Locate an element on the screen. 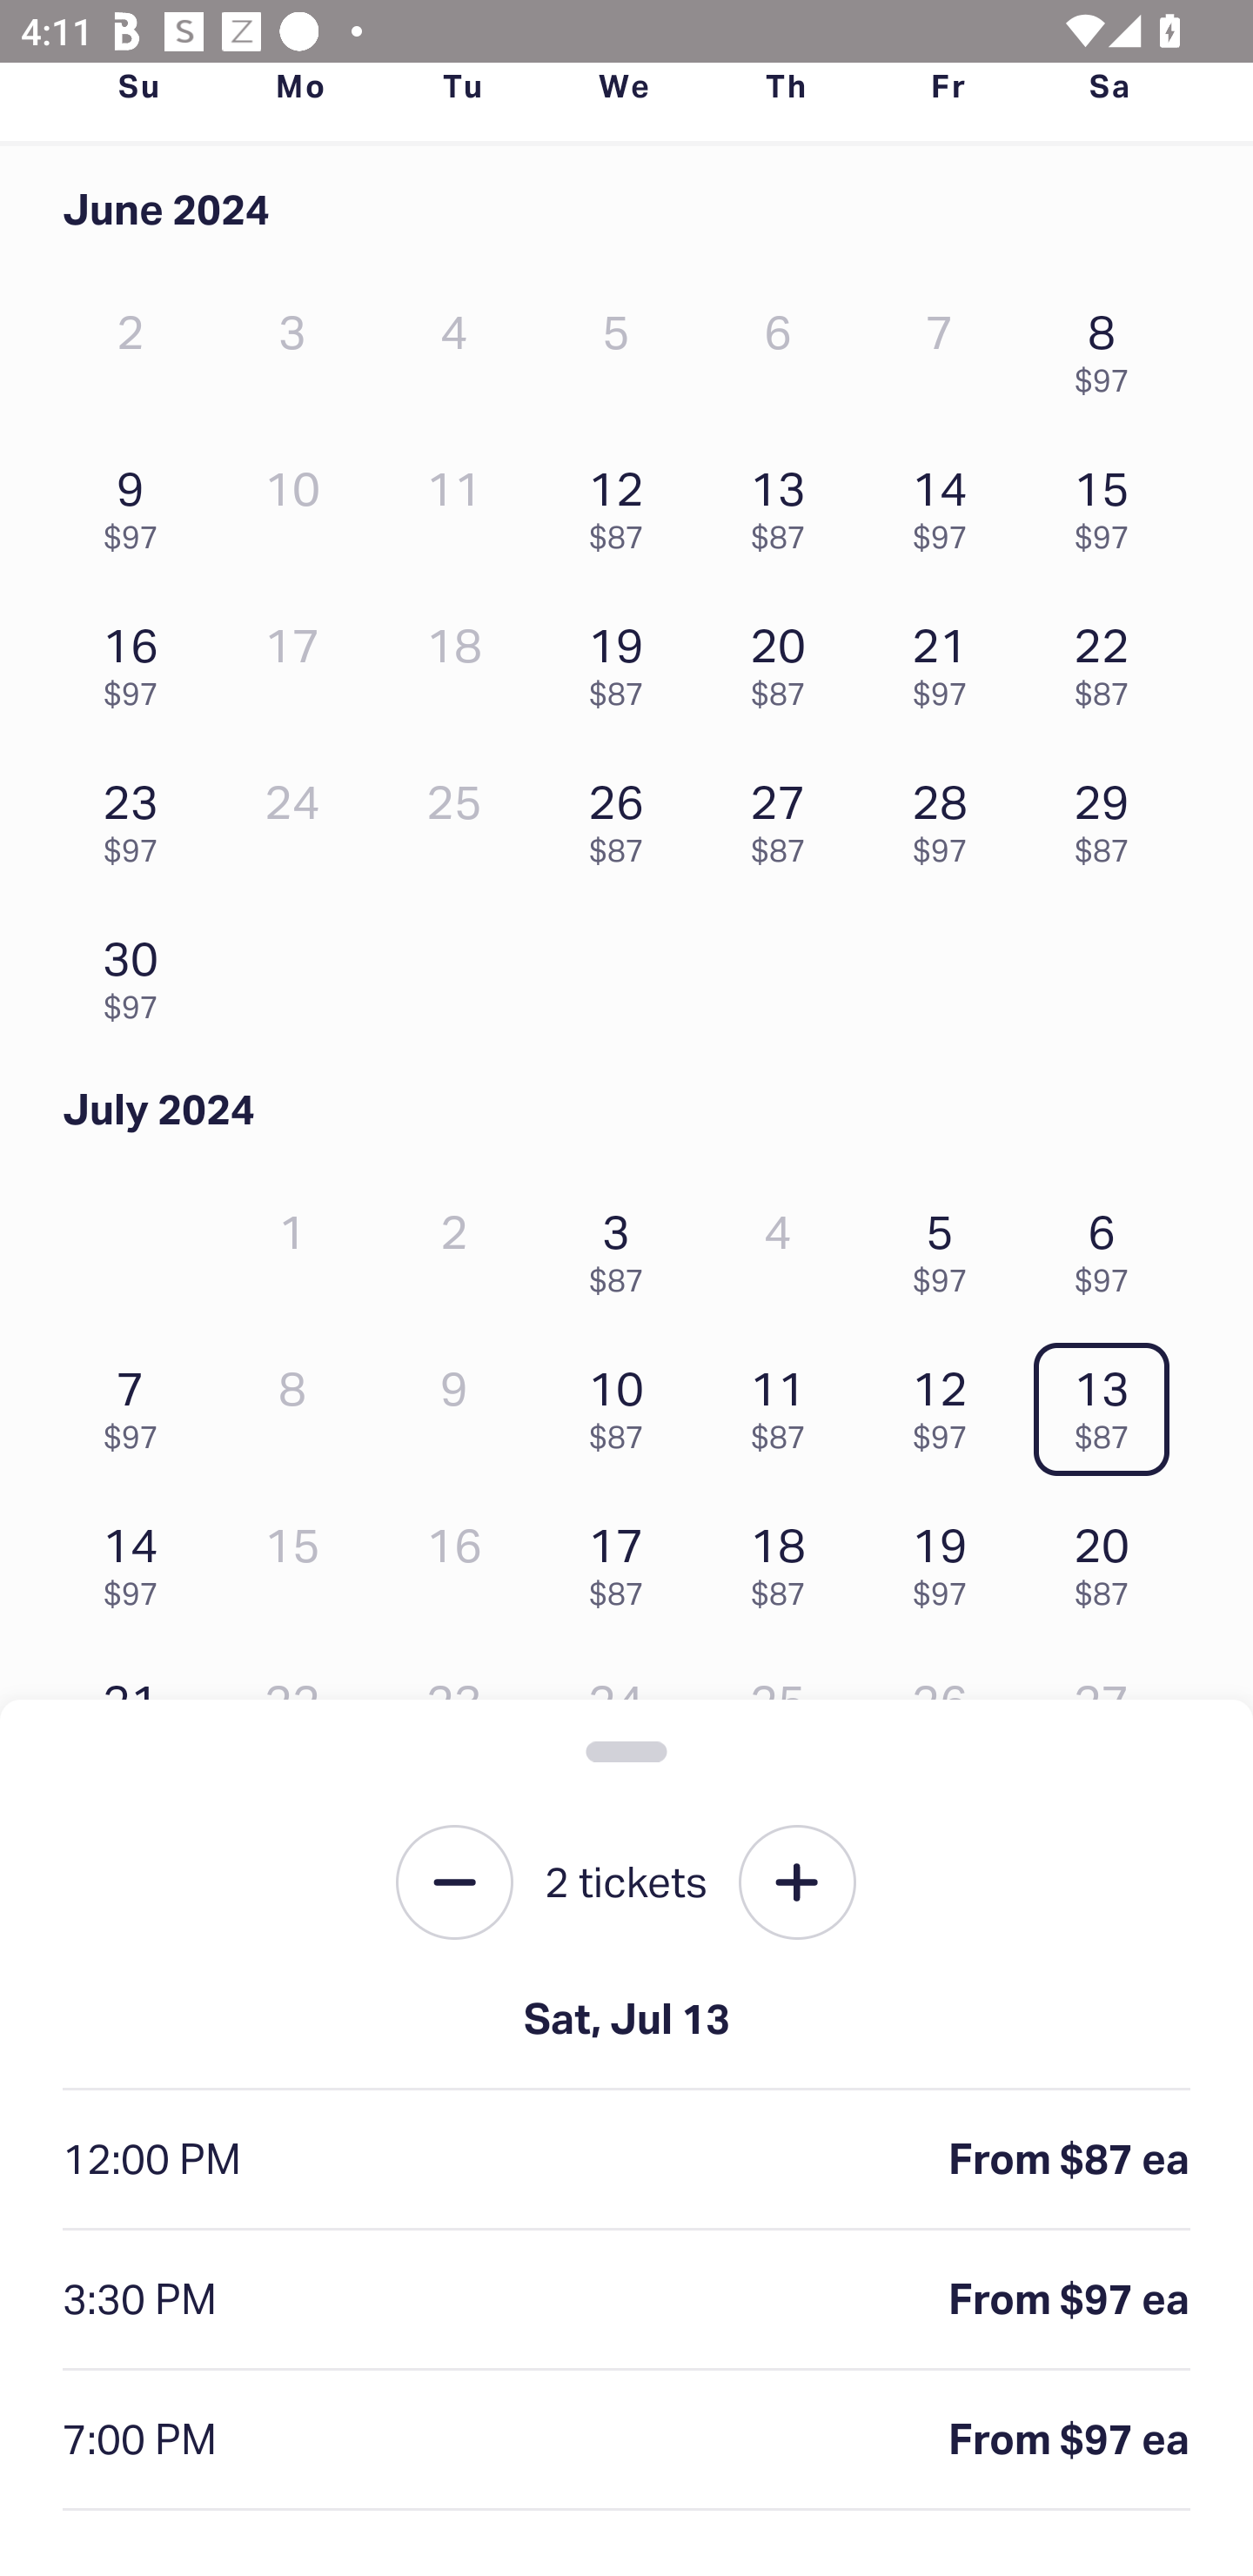 Image resolution: width=1253 pixels, height=2576 pixels. 28 $97 is located at coordinates (948, 816).